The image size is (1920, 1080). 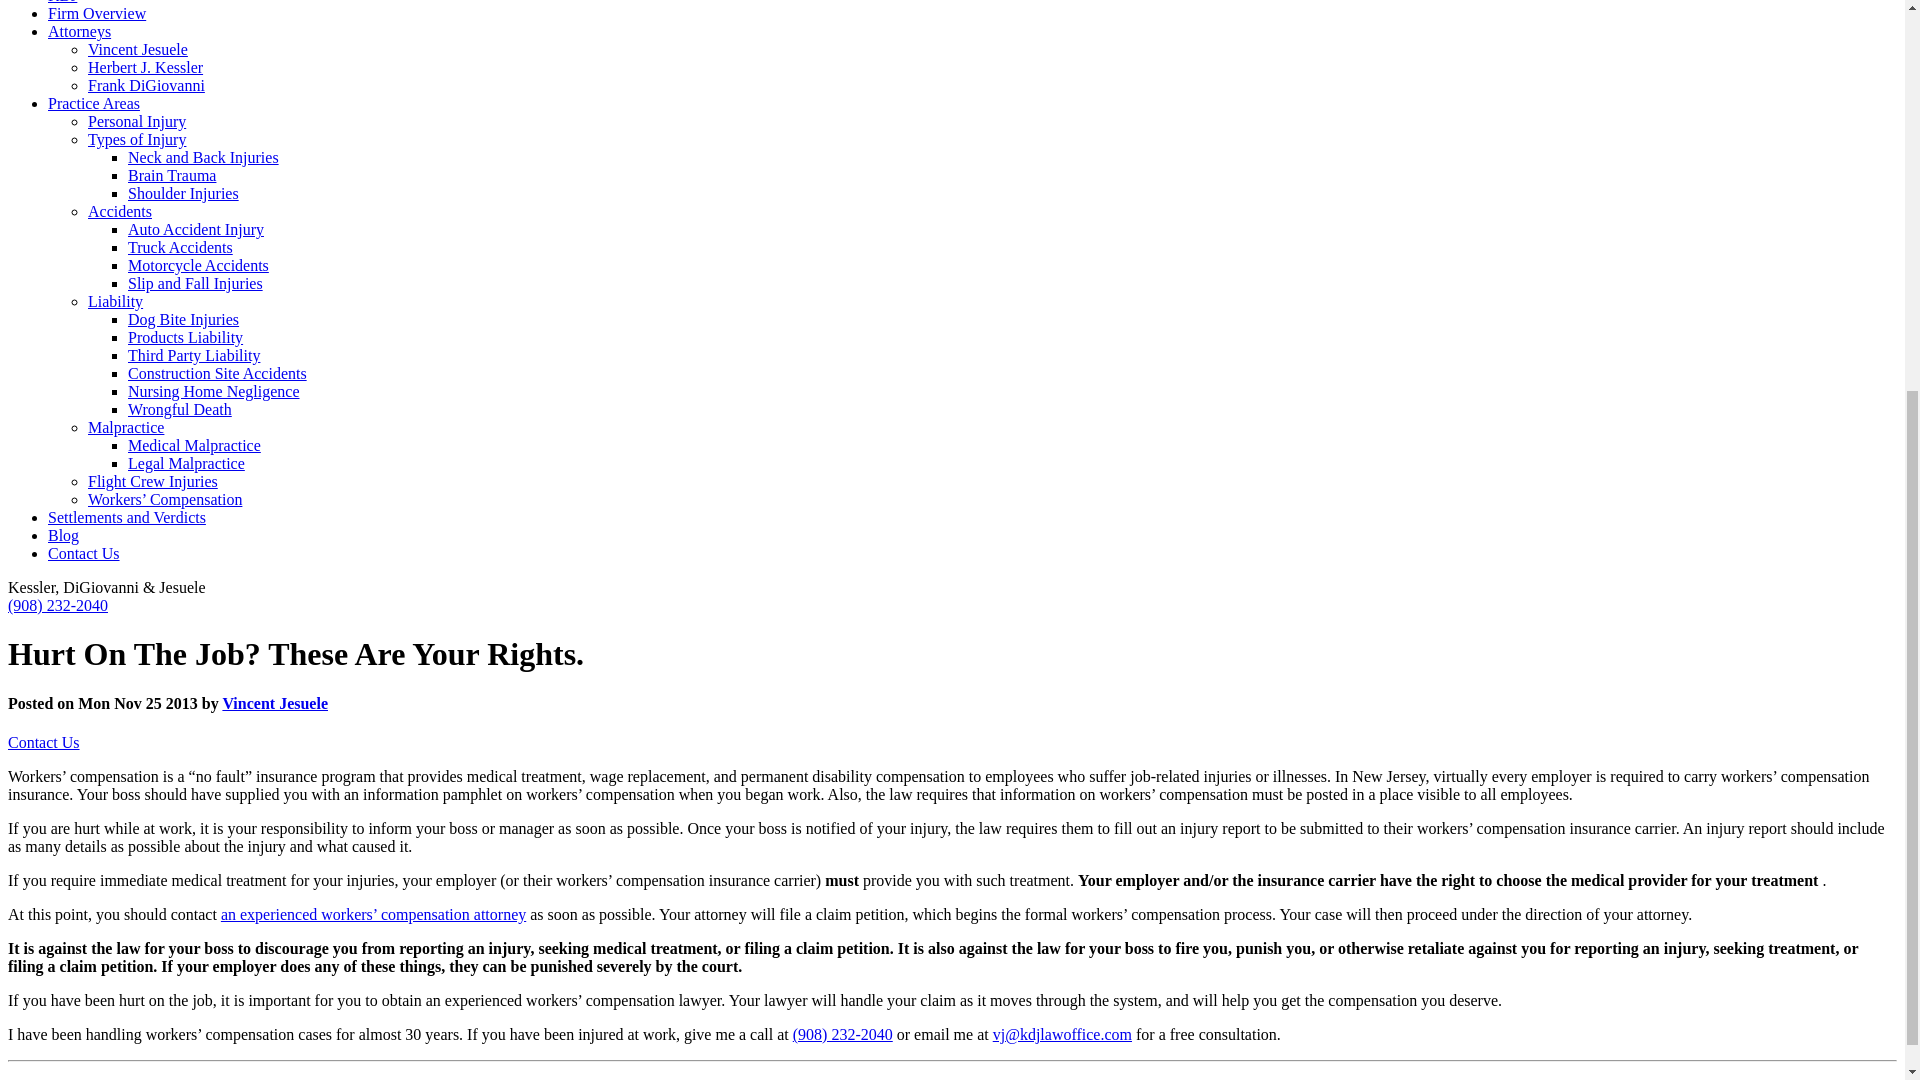 I want to click on Personal Injury, so click(x=137, y=121).